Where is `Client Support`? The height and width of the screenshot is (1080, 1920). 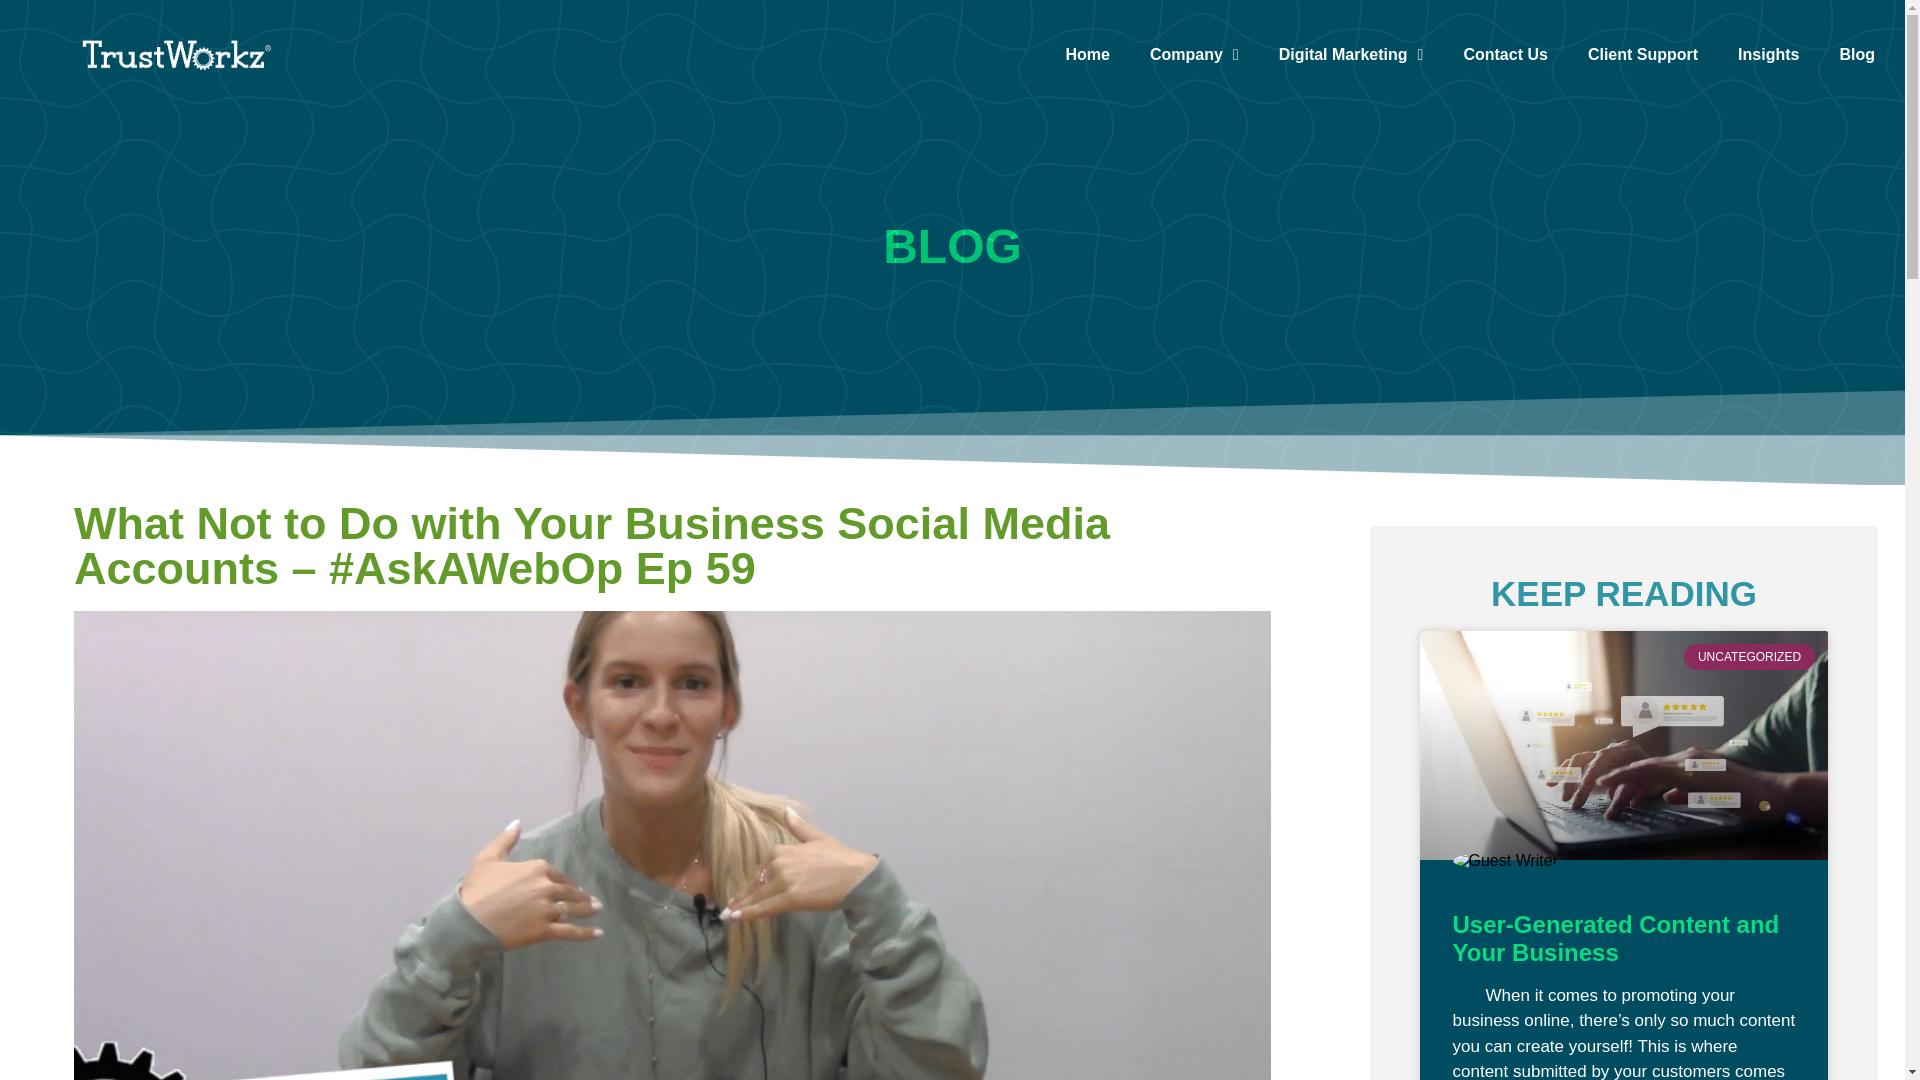 Client Support is located at coordinates (1643, 54).